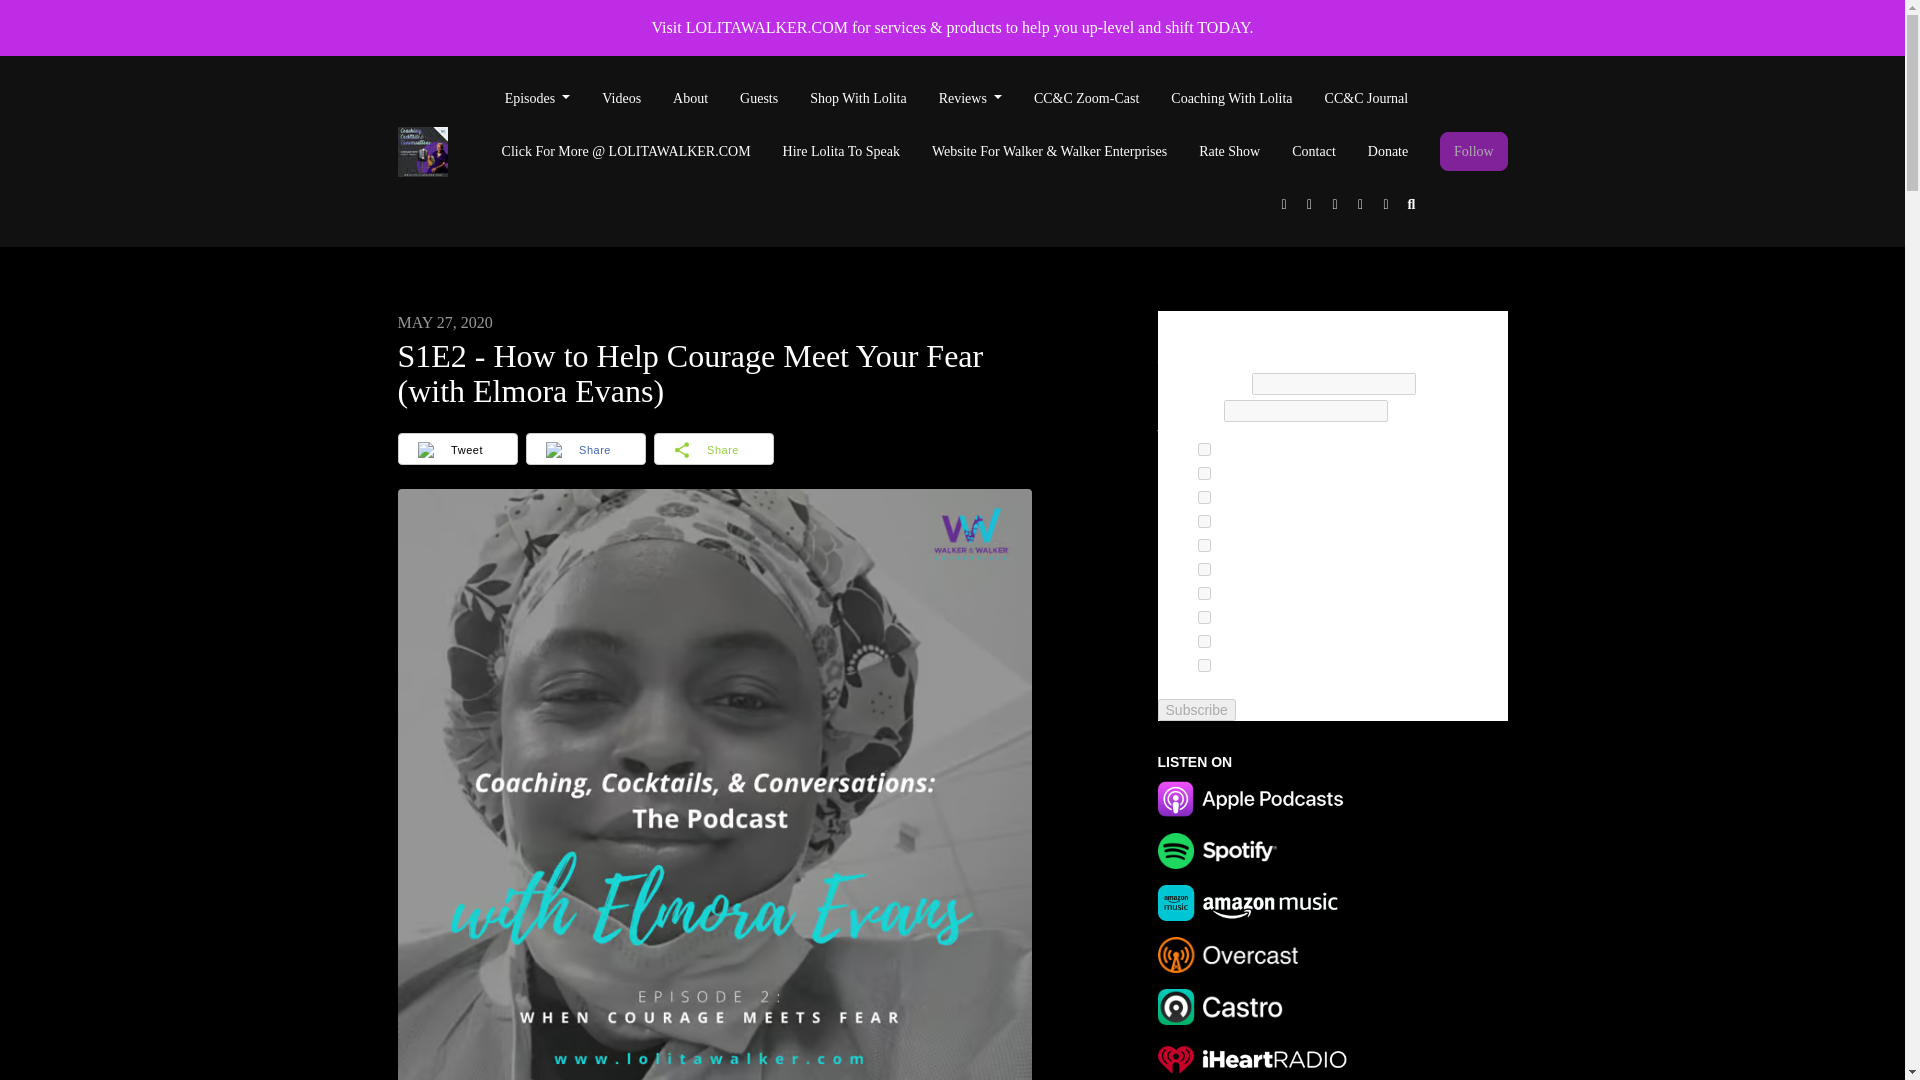 The height and width of the screenshot is (1080, 1920). I want to click on 4, so click(1204, 498).